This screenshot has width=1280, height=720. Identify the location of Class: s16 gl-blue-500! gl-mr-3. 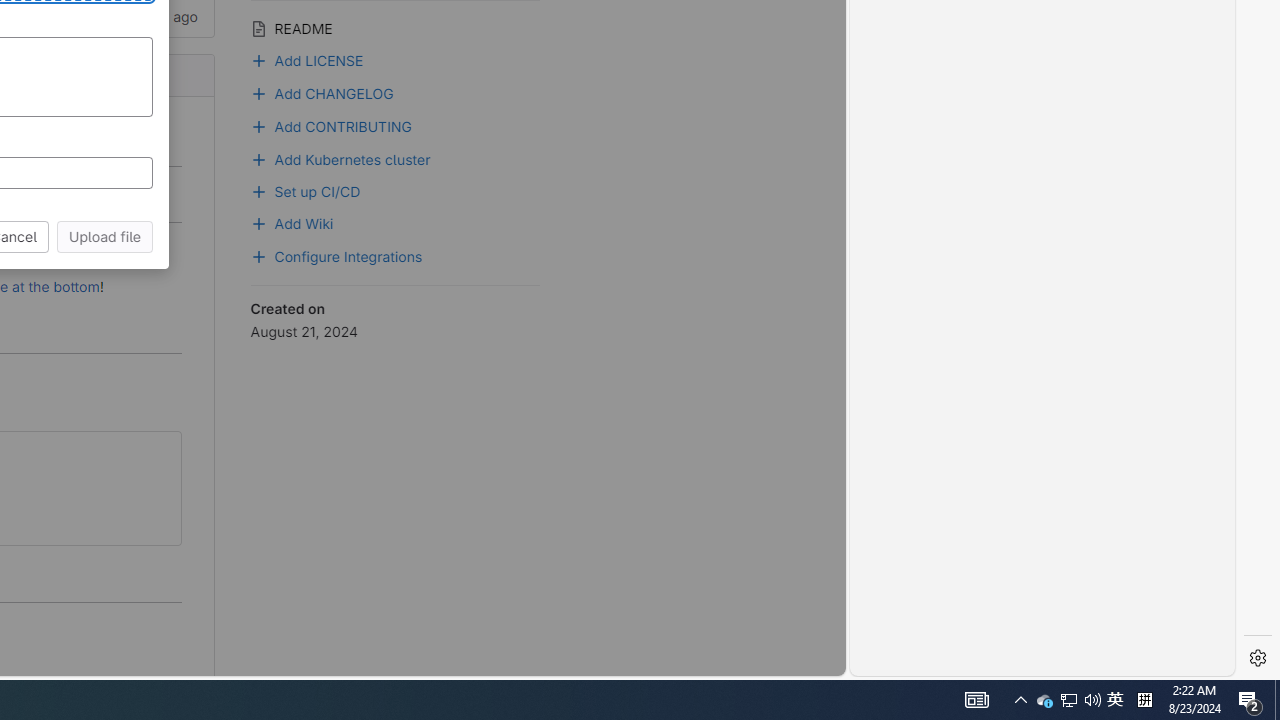
(258, 256).